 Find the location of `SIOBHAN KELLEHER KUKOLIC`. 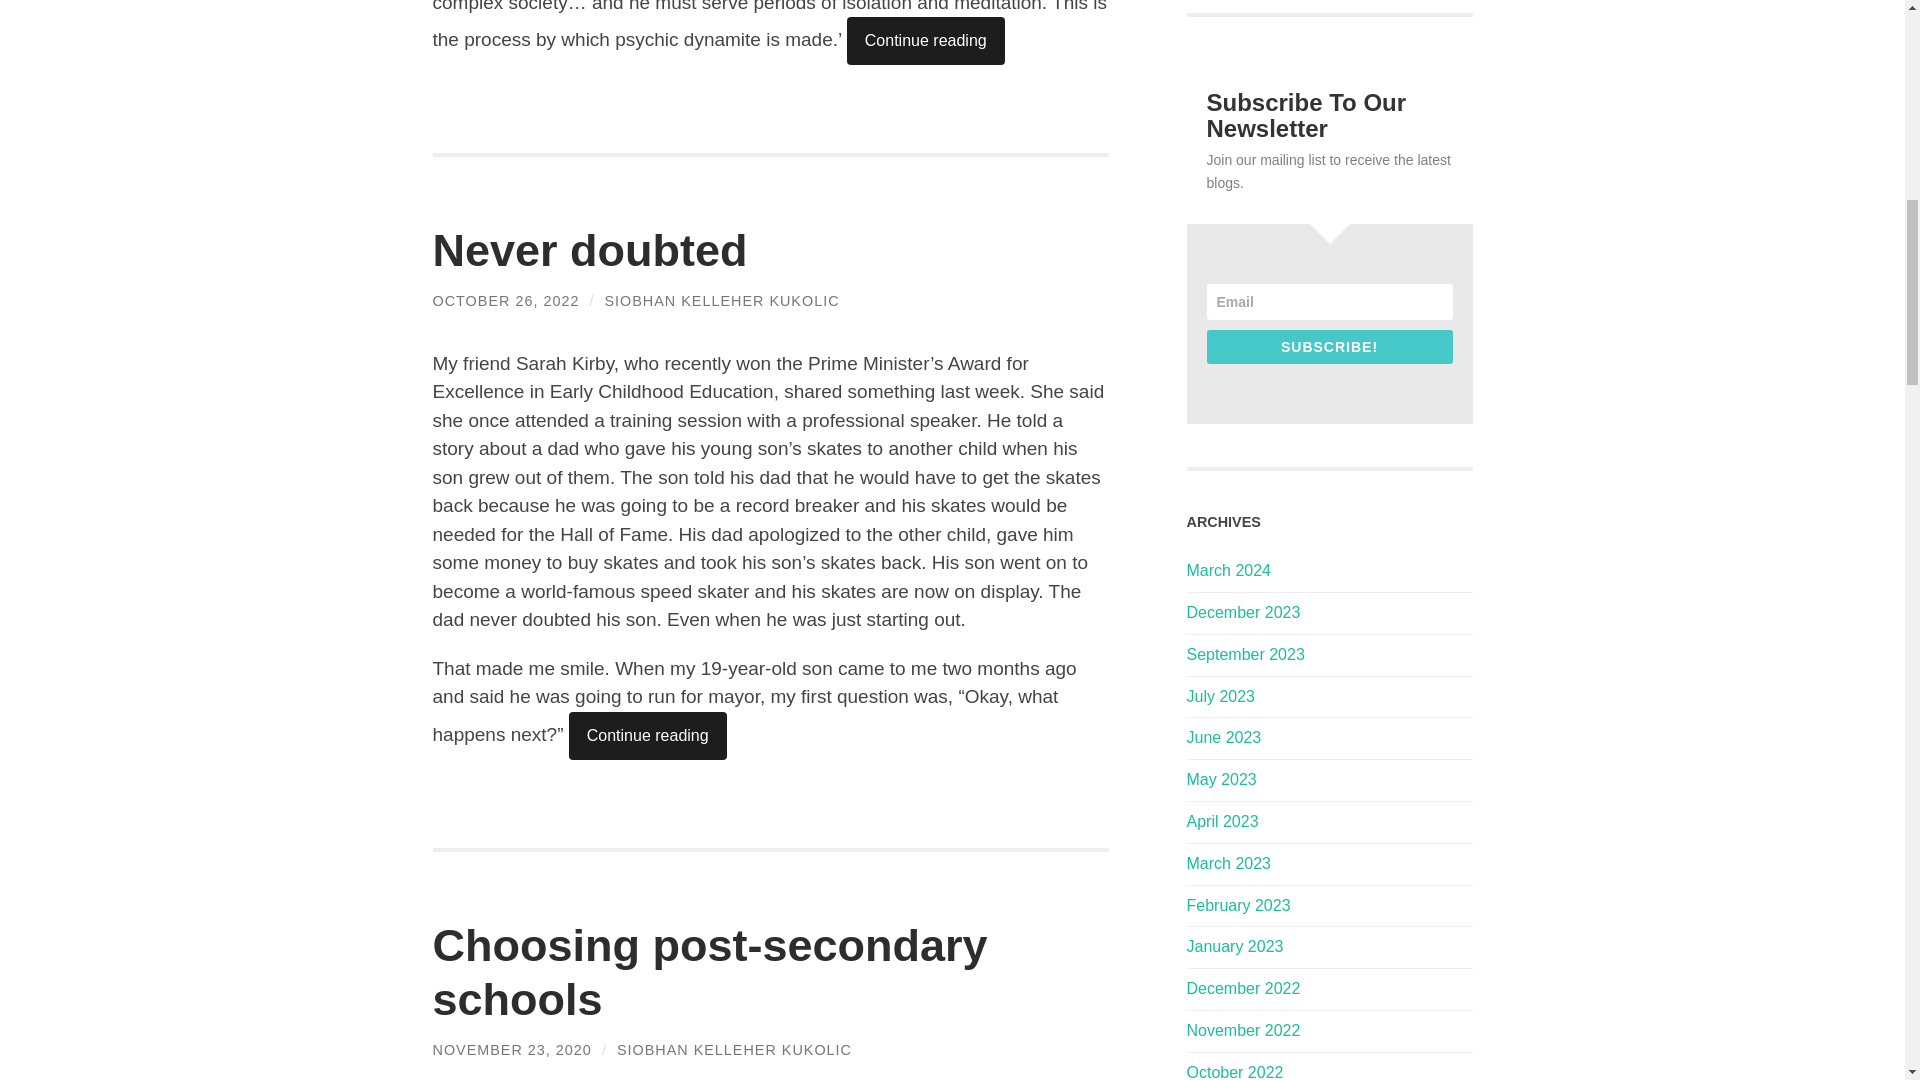

SIOBHAN KELLEHER KUKOLIC is located at coordinates (734, 1050).